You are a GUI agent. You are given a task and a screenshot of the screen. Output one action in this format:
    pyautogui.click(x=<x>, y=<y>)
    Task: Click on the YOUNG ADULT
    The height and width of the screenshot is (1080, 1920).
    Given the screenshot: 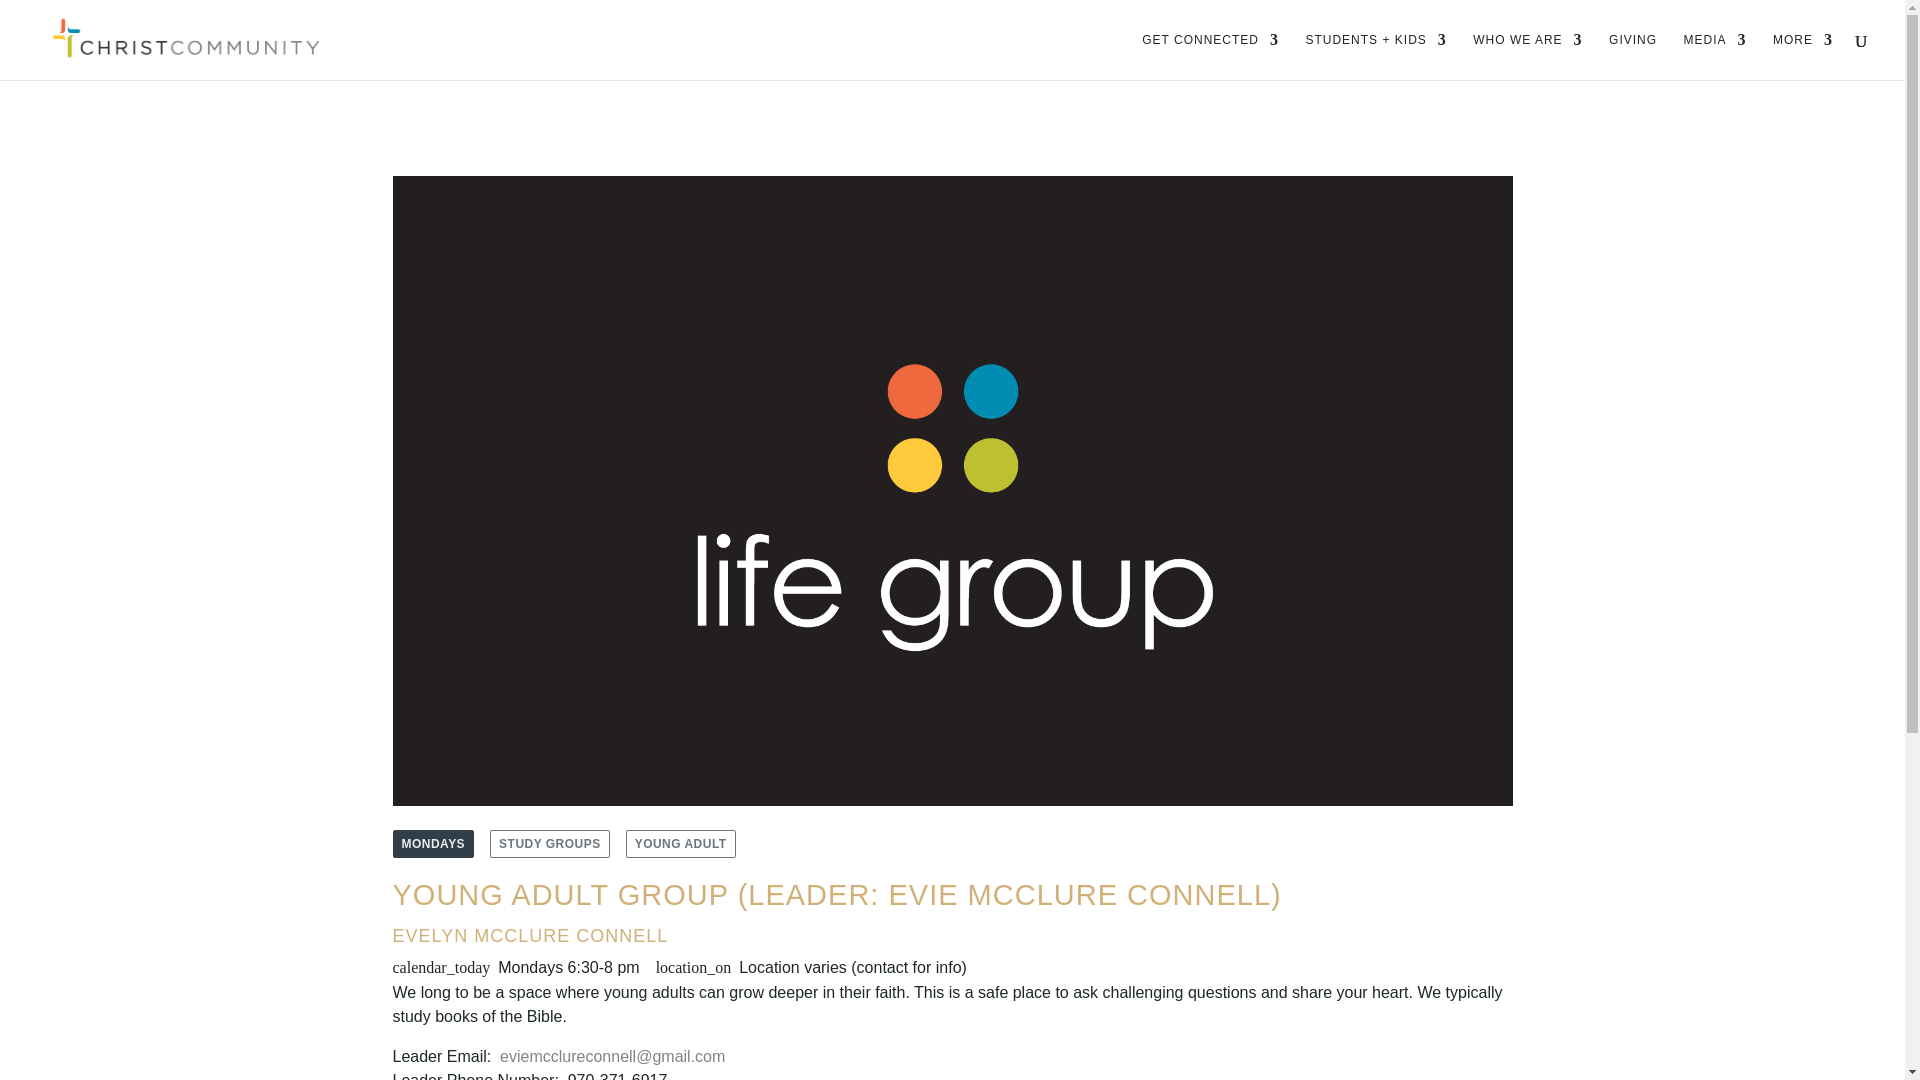 What is the action you would take?
    pyautogui.click(x=680, y=844)
    